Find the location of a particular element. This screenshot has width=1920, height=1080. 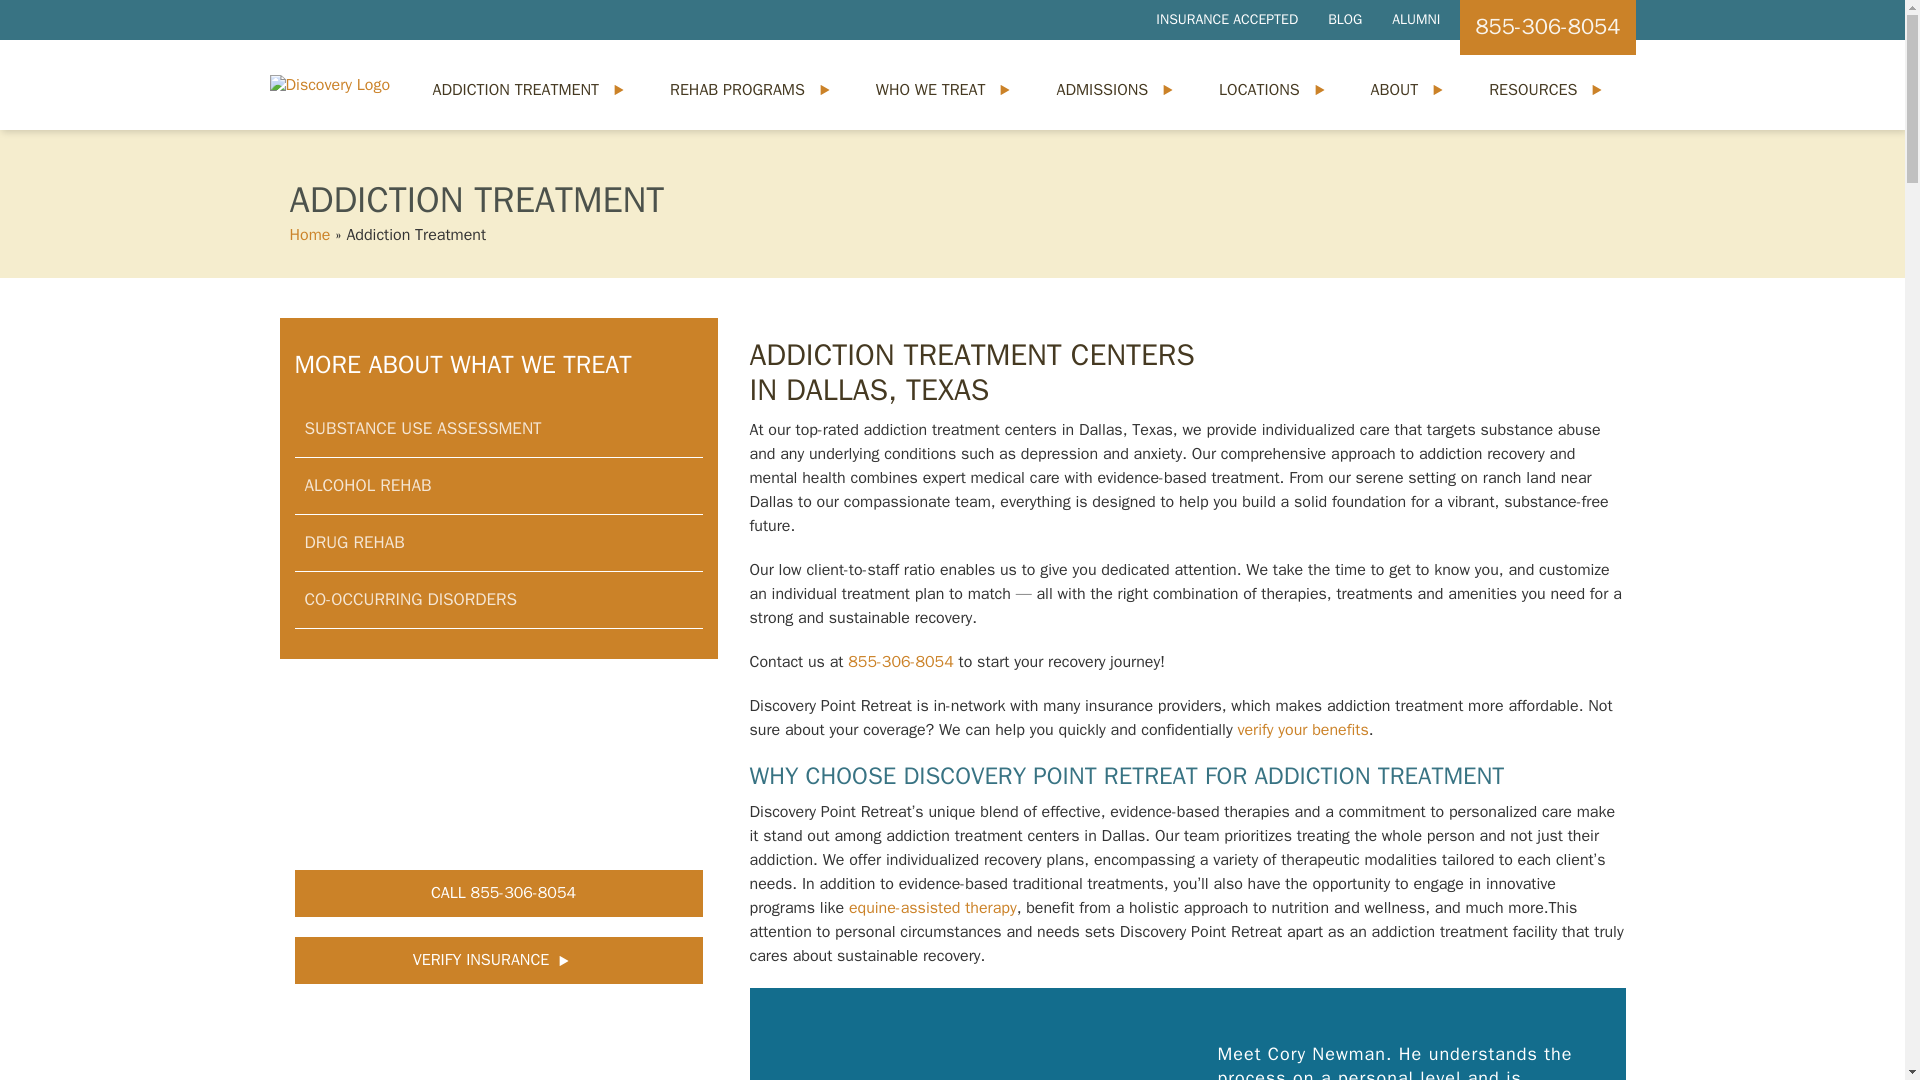

855-306-8054 is located at coordinates (1547, 28).